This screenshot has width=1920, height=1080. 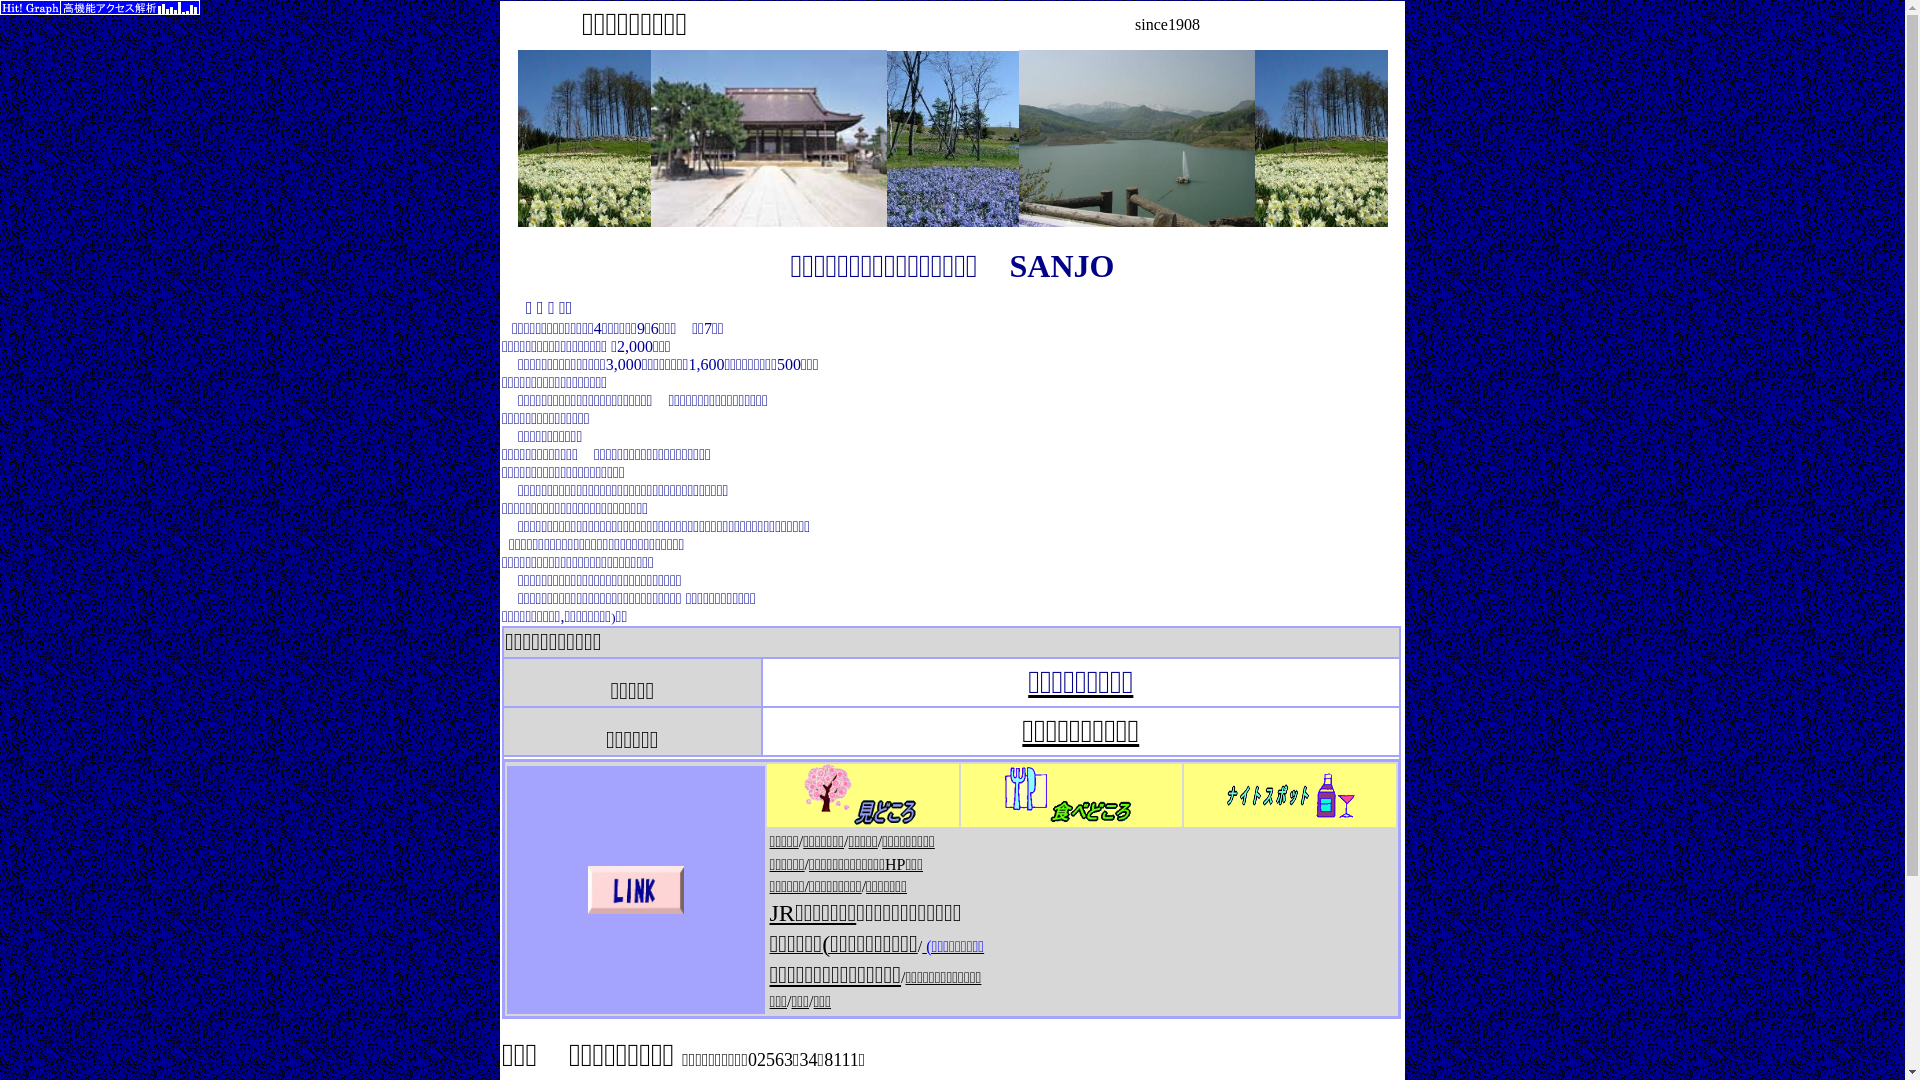 I want to click on SEO, so click(x=100, y=24).